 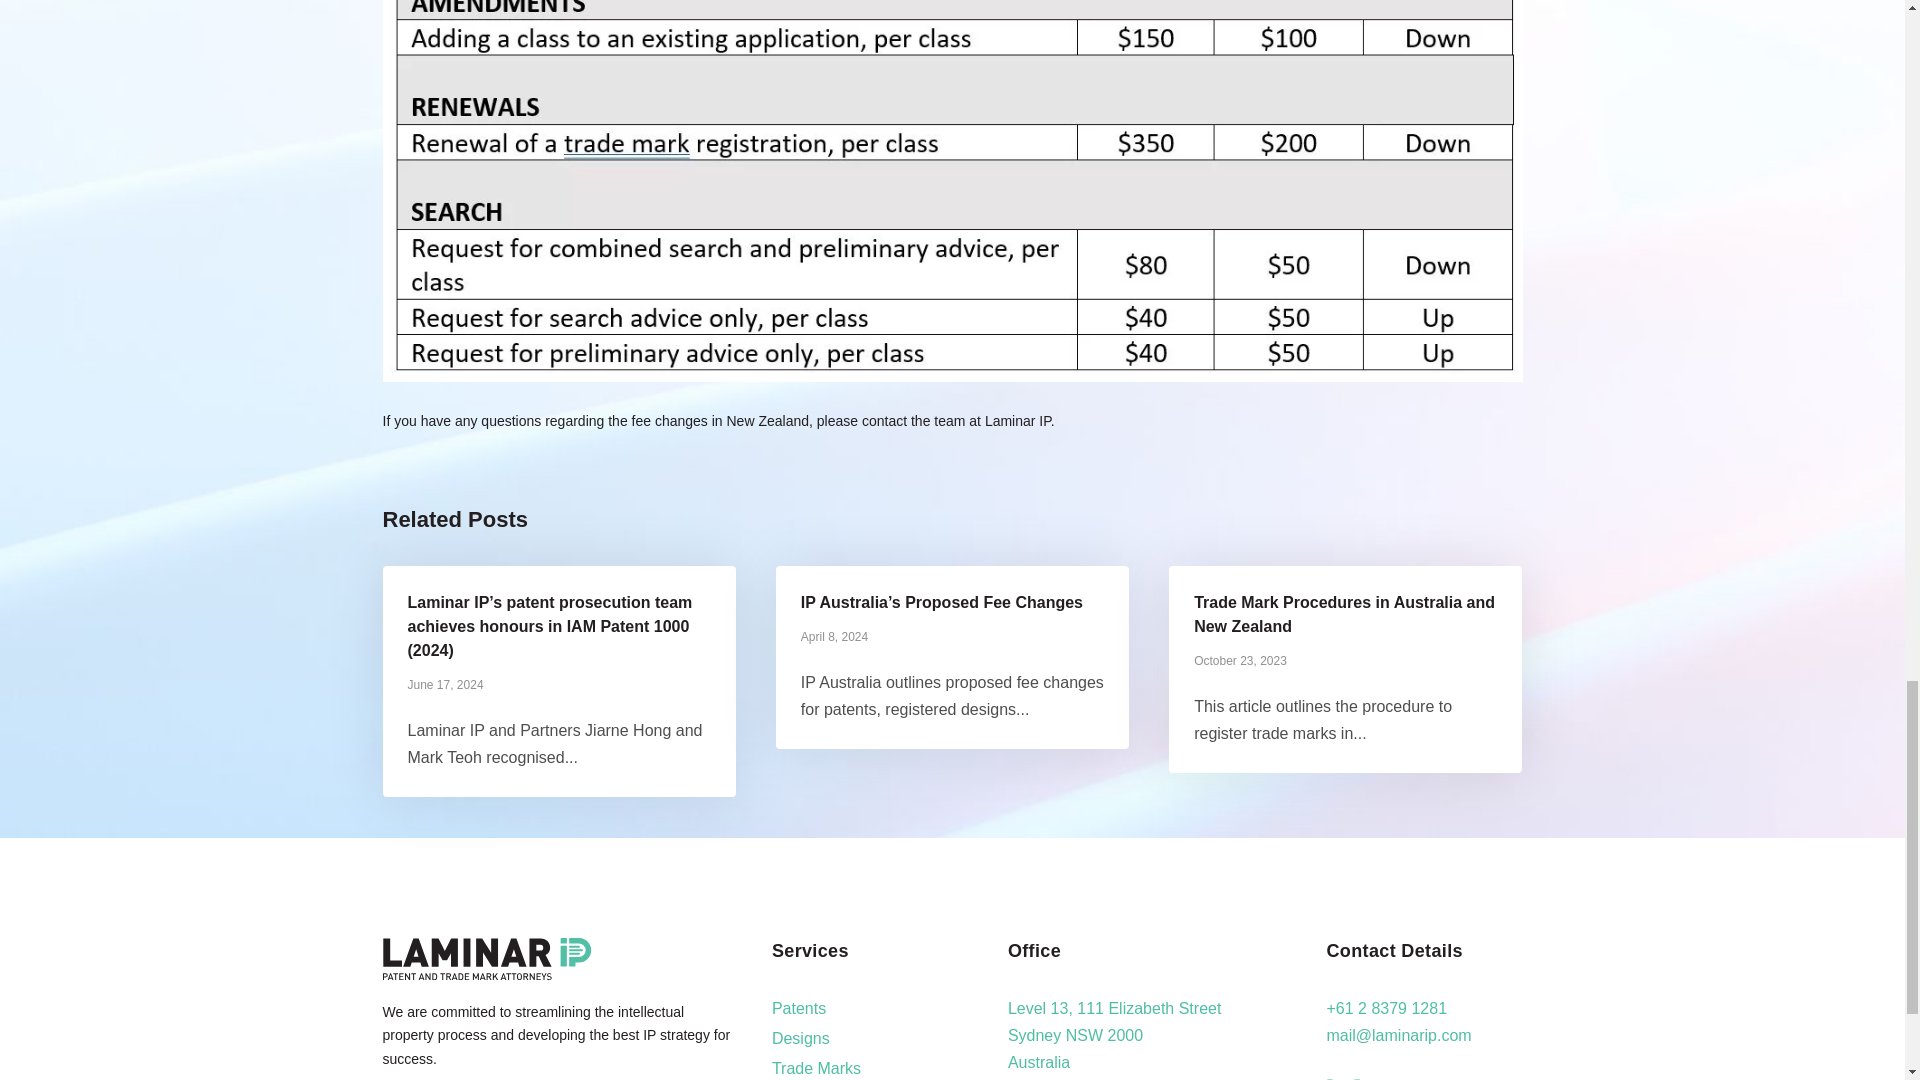 What do you see at coordinates (816, 1068) in the screenshot?
I see `Trade Marks` at bounding box center [816, 1068].